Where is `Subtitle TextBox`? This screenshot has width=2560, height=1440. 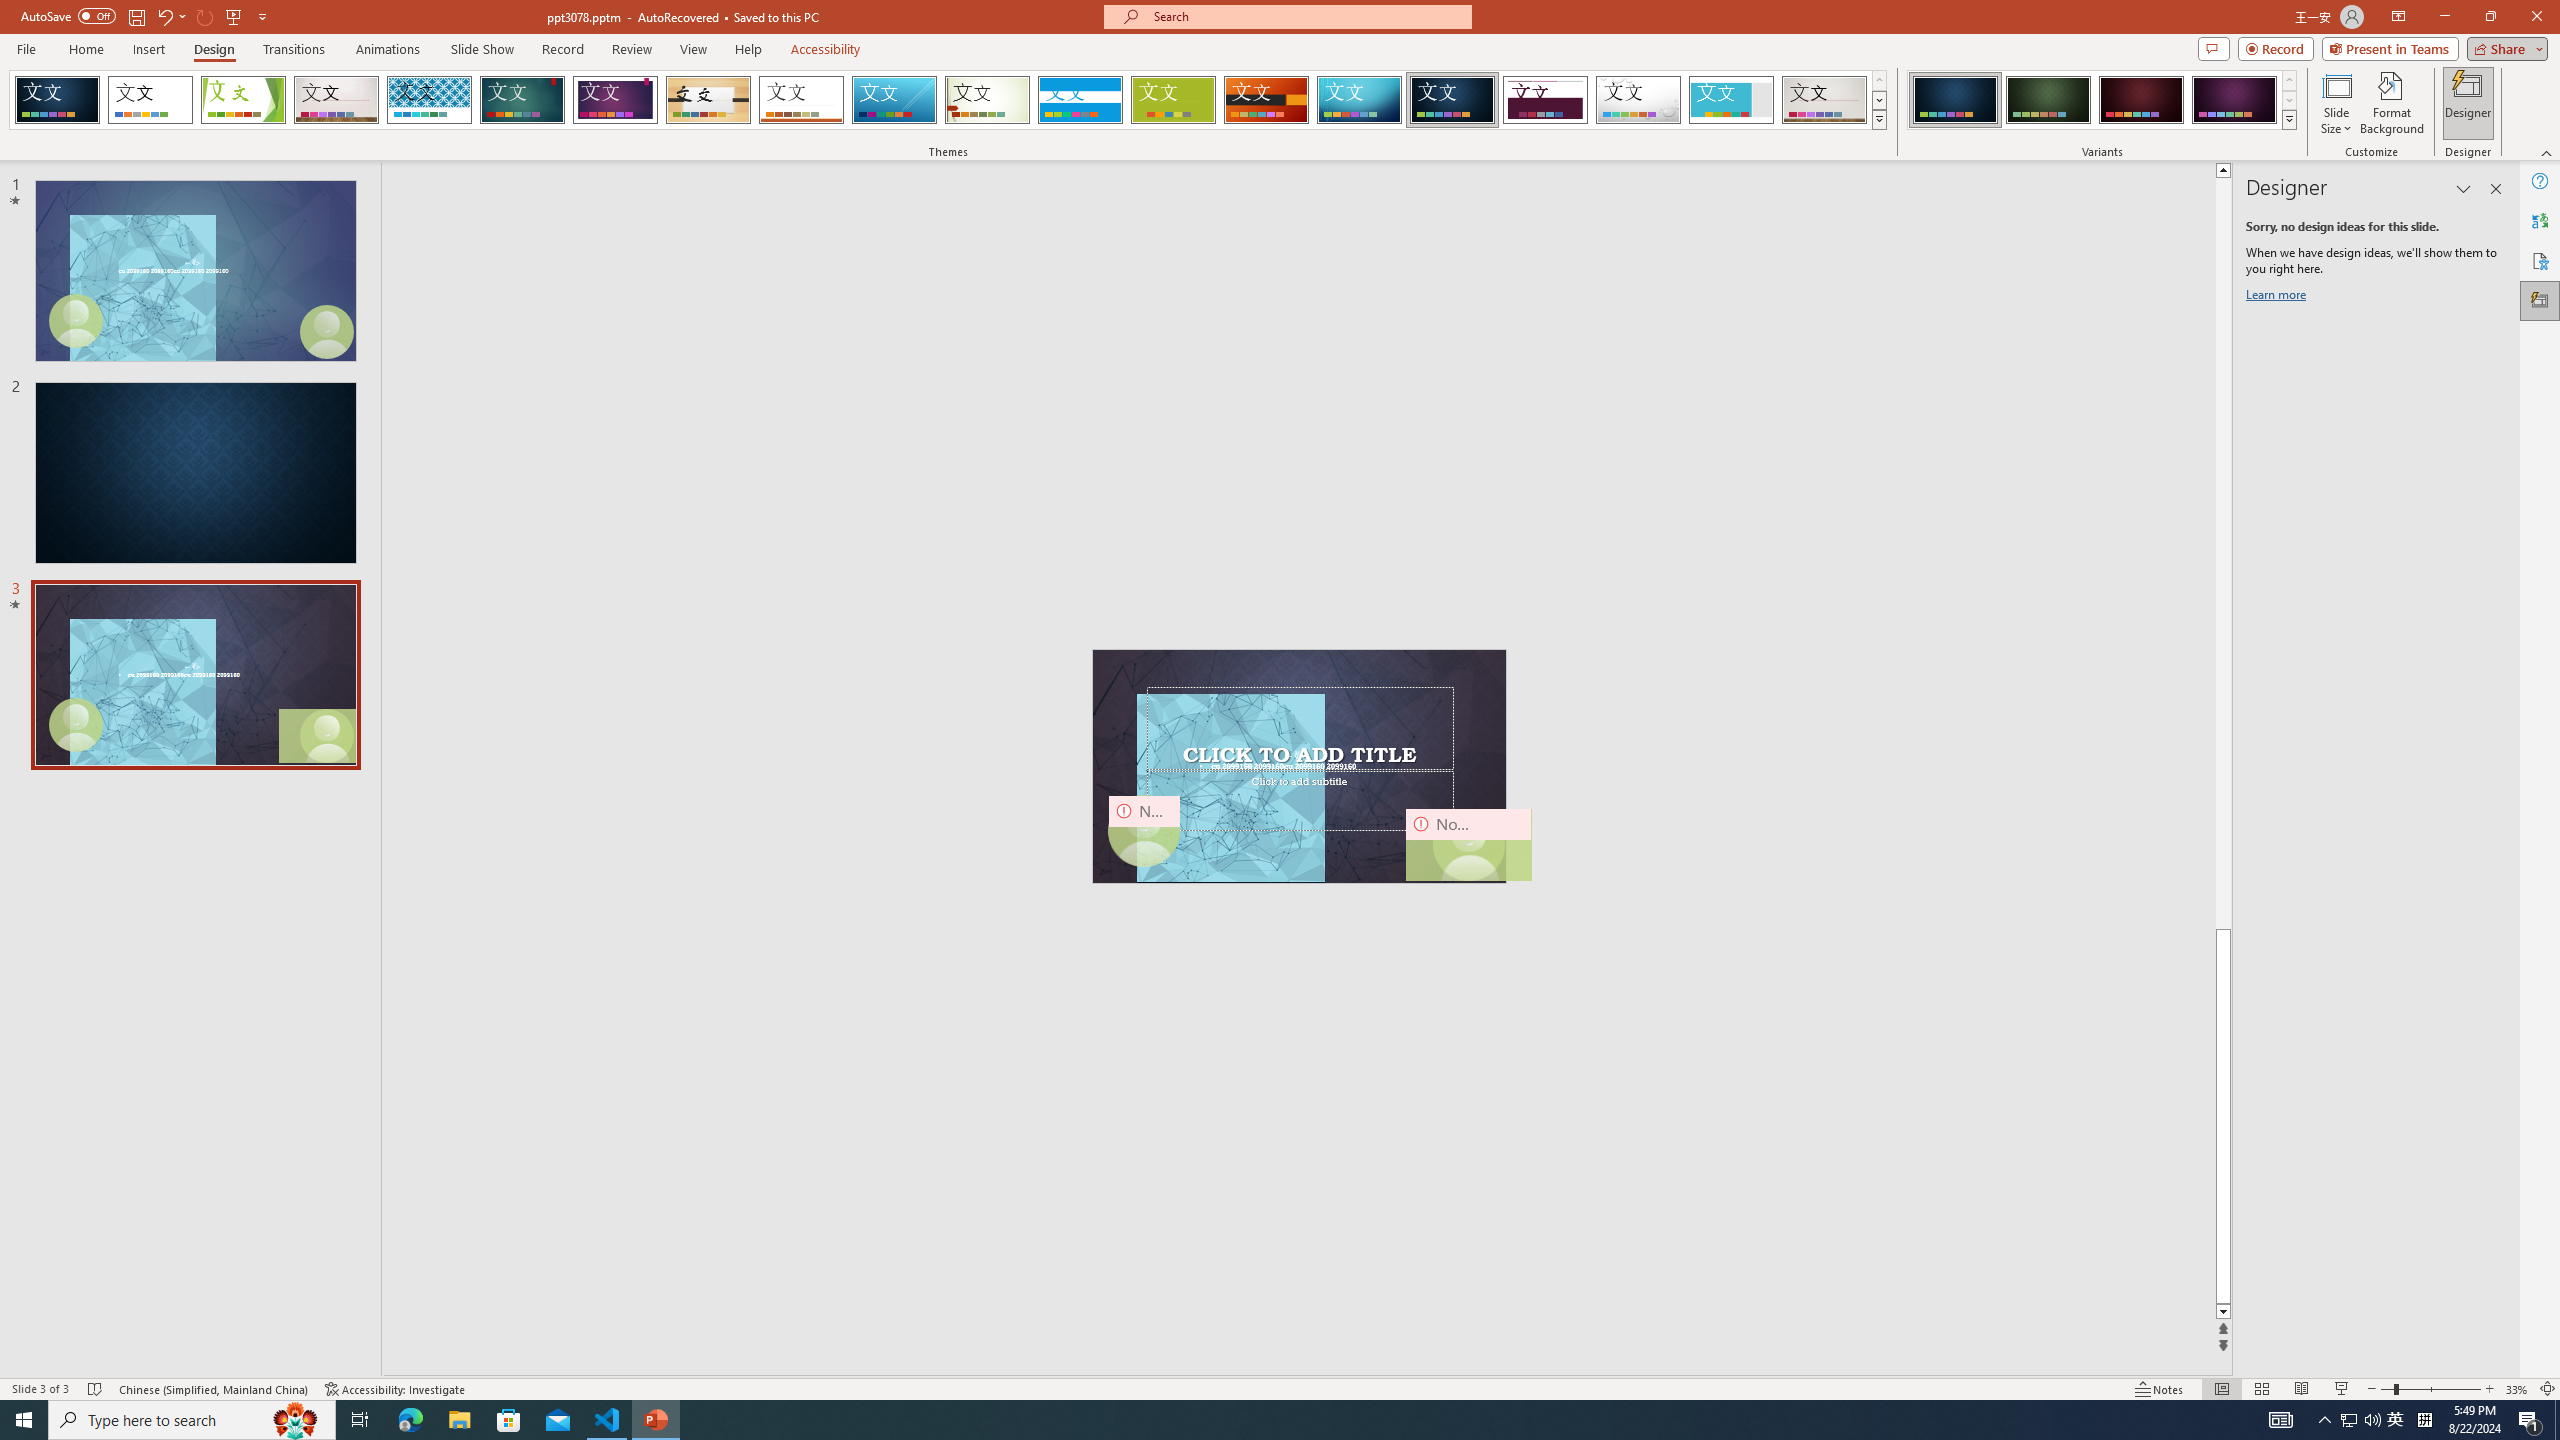
Subtitle TextBox is located at coordinates (1300, 800).